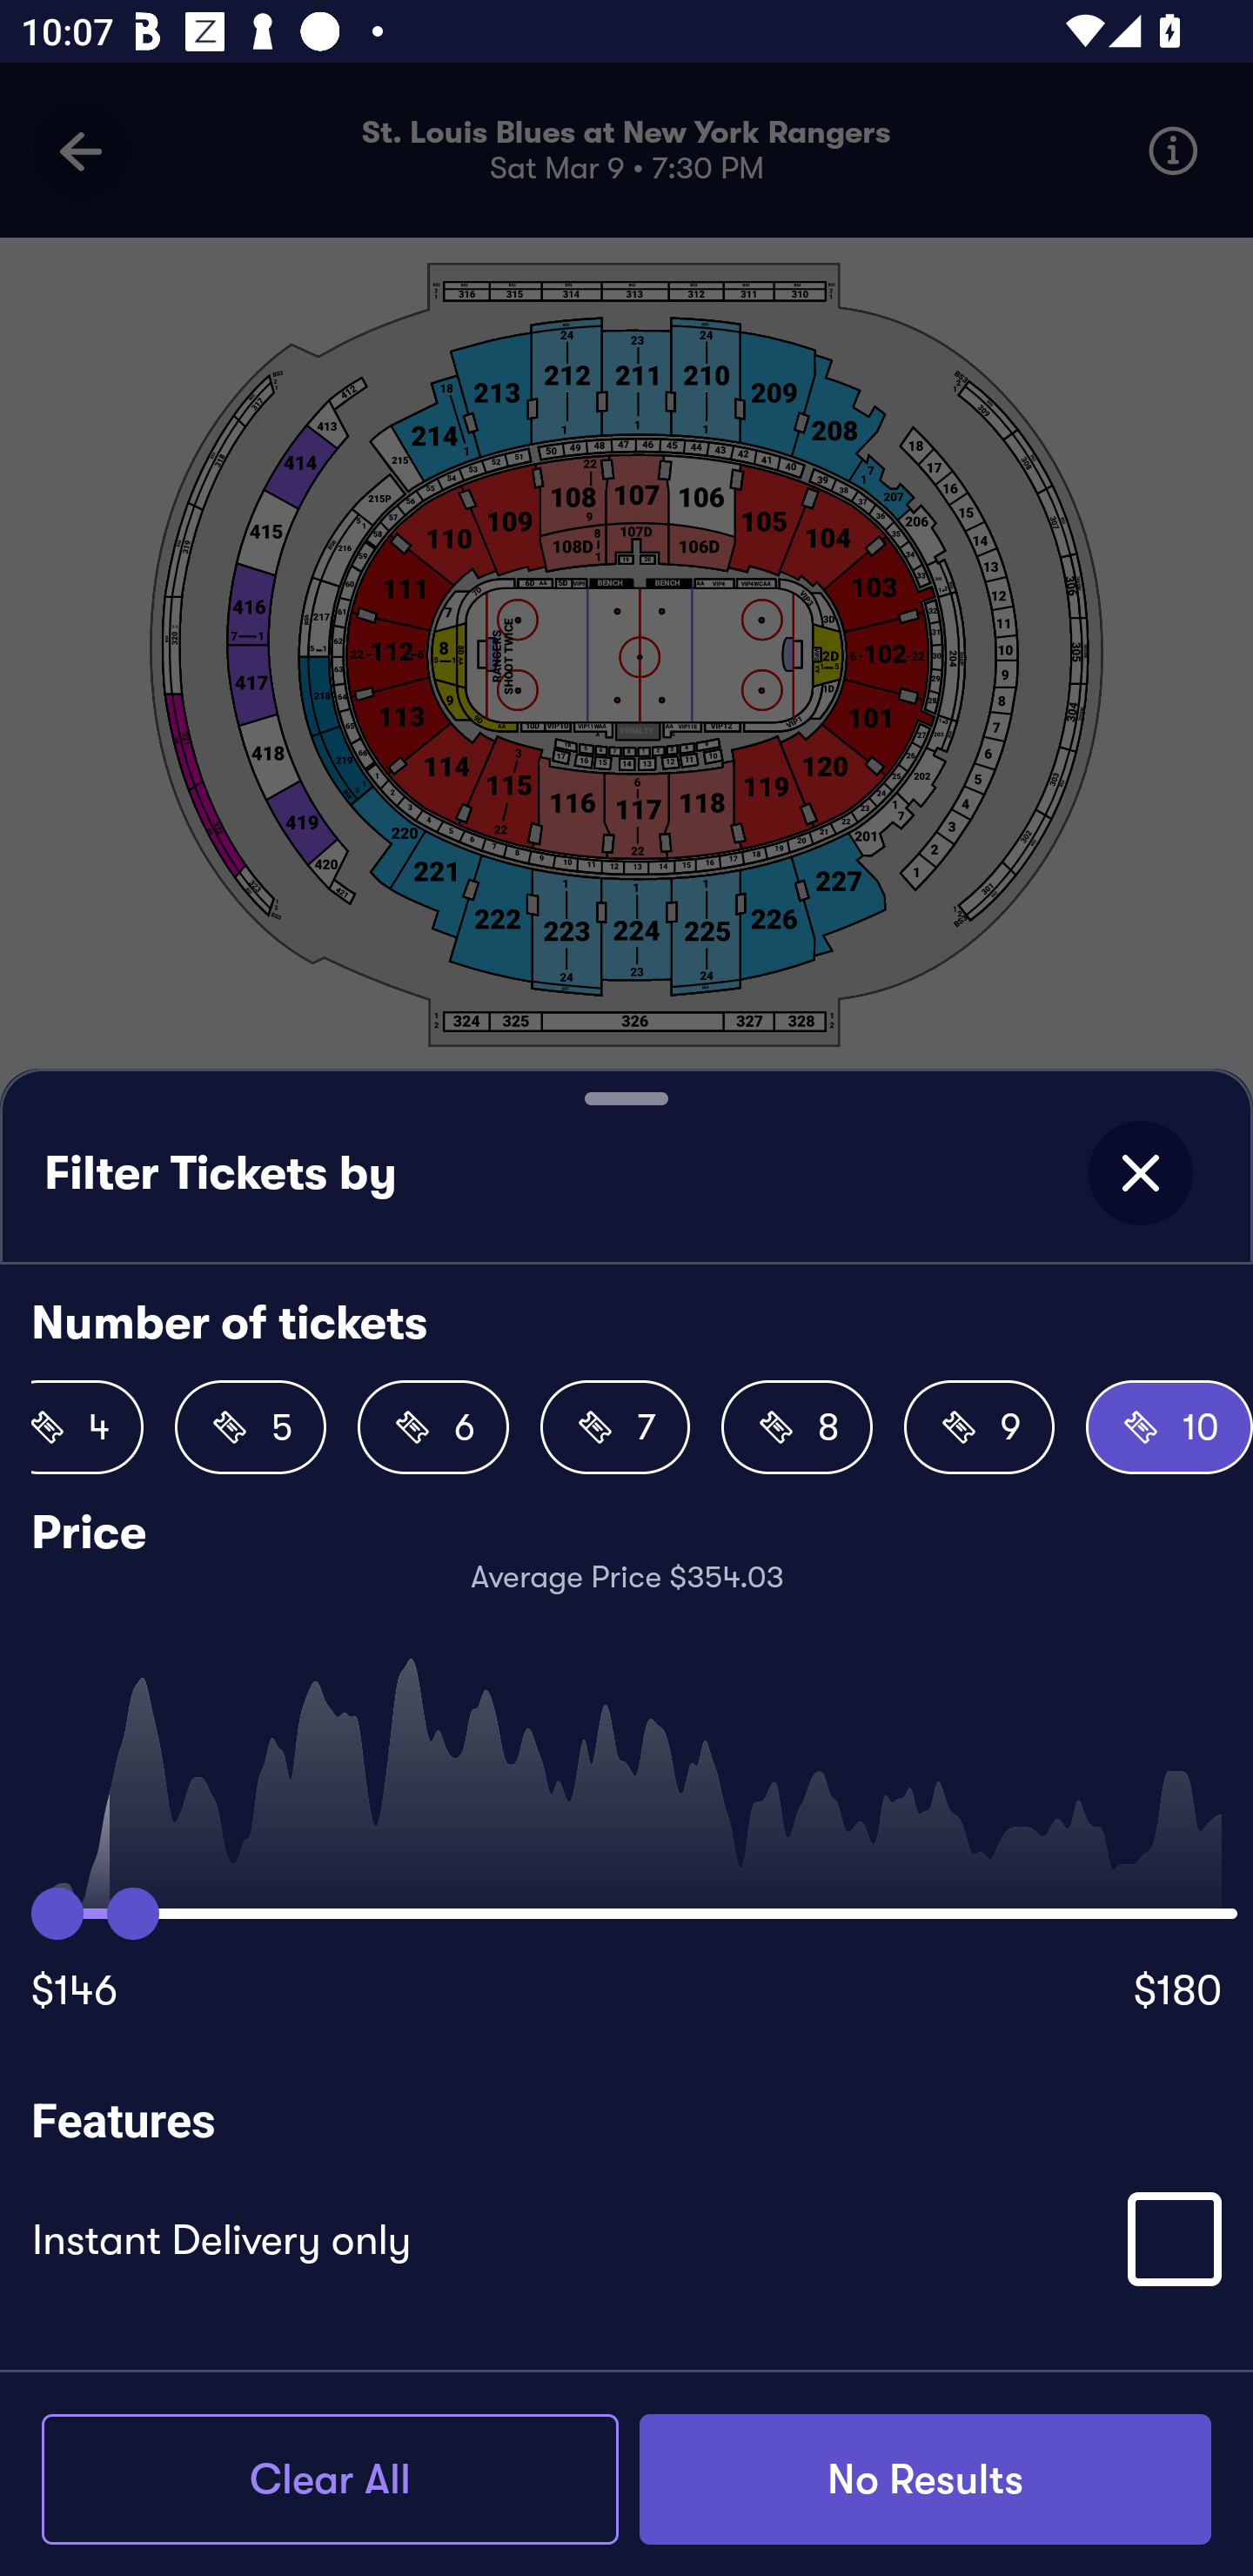  What do you see at coordinates (87, 1427) in the screenshot?
I see `4` at bounding box center [87, 1427].